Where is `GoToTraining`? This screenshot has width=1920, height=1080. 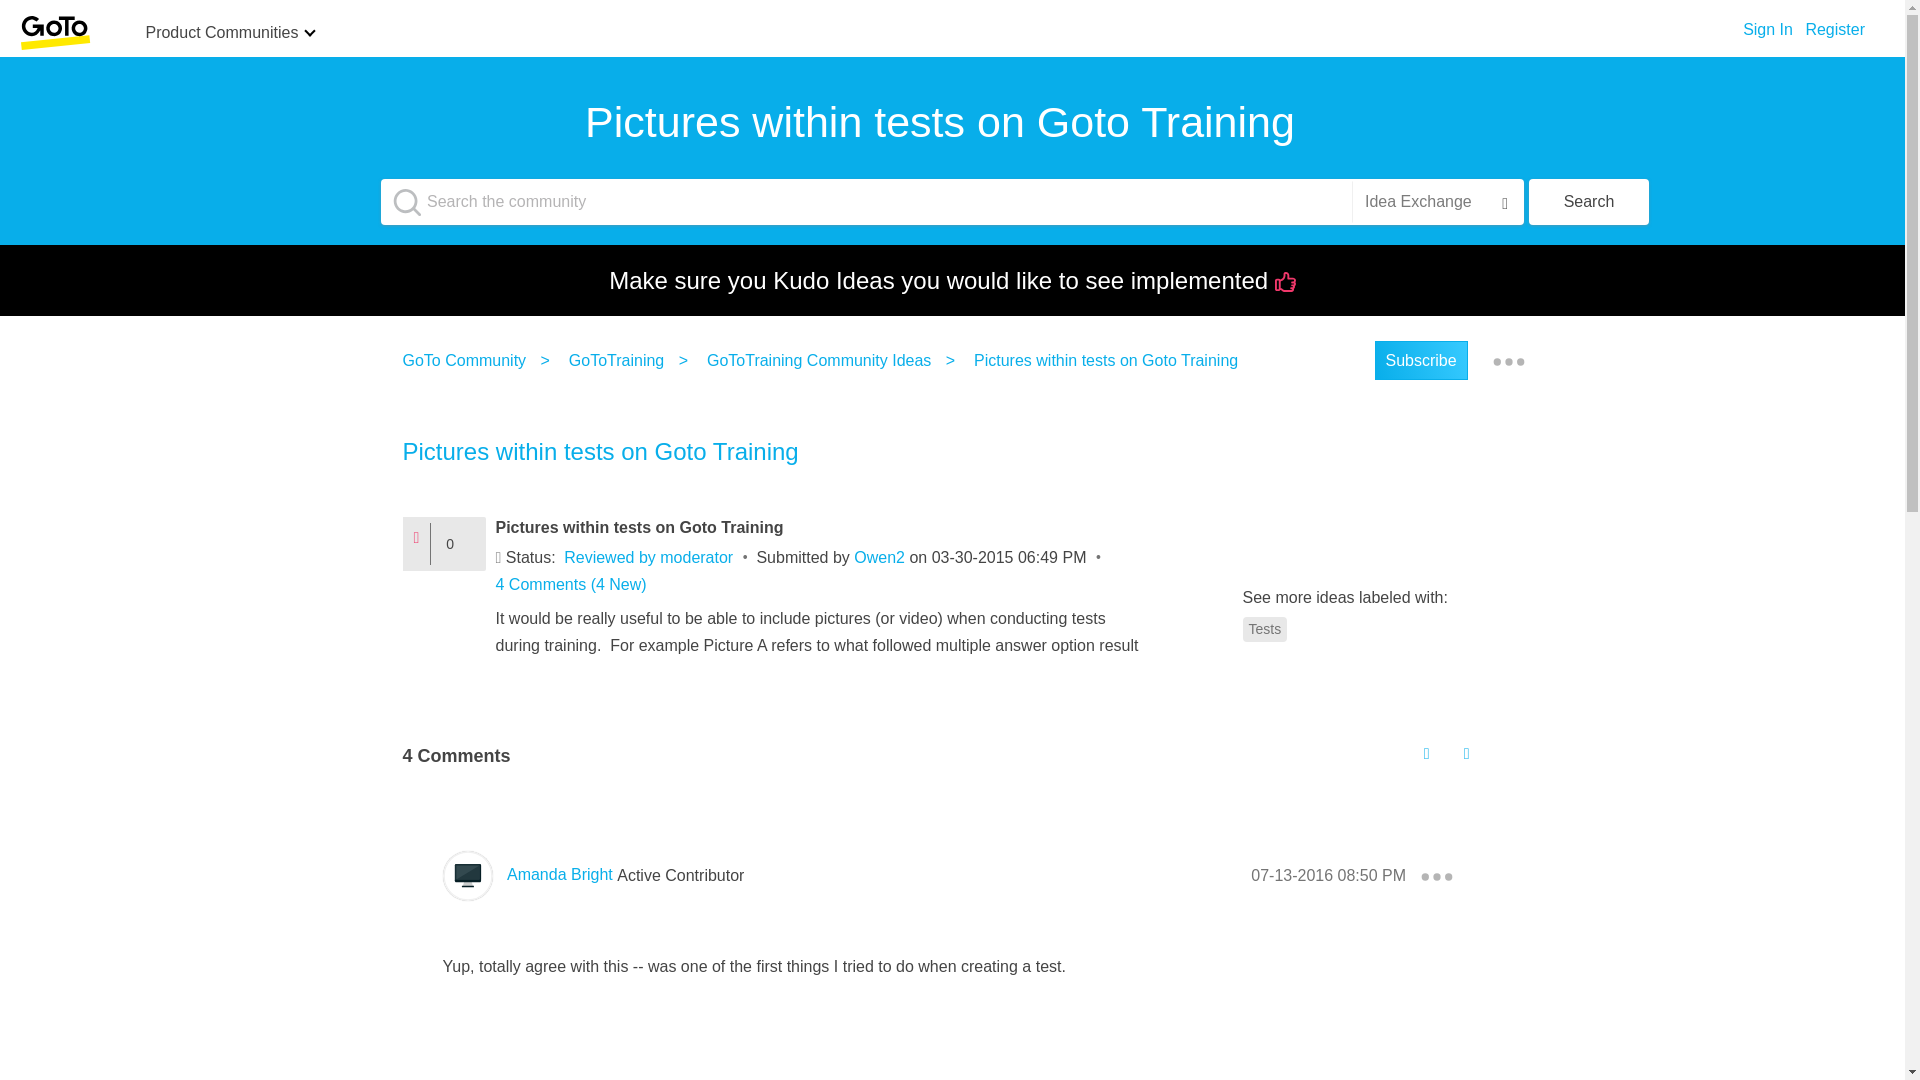
GoToTraining is located at coordinates (620, 360).